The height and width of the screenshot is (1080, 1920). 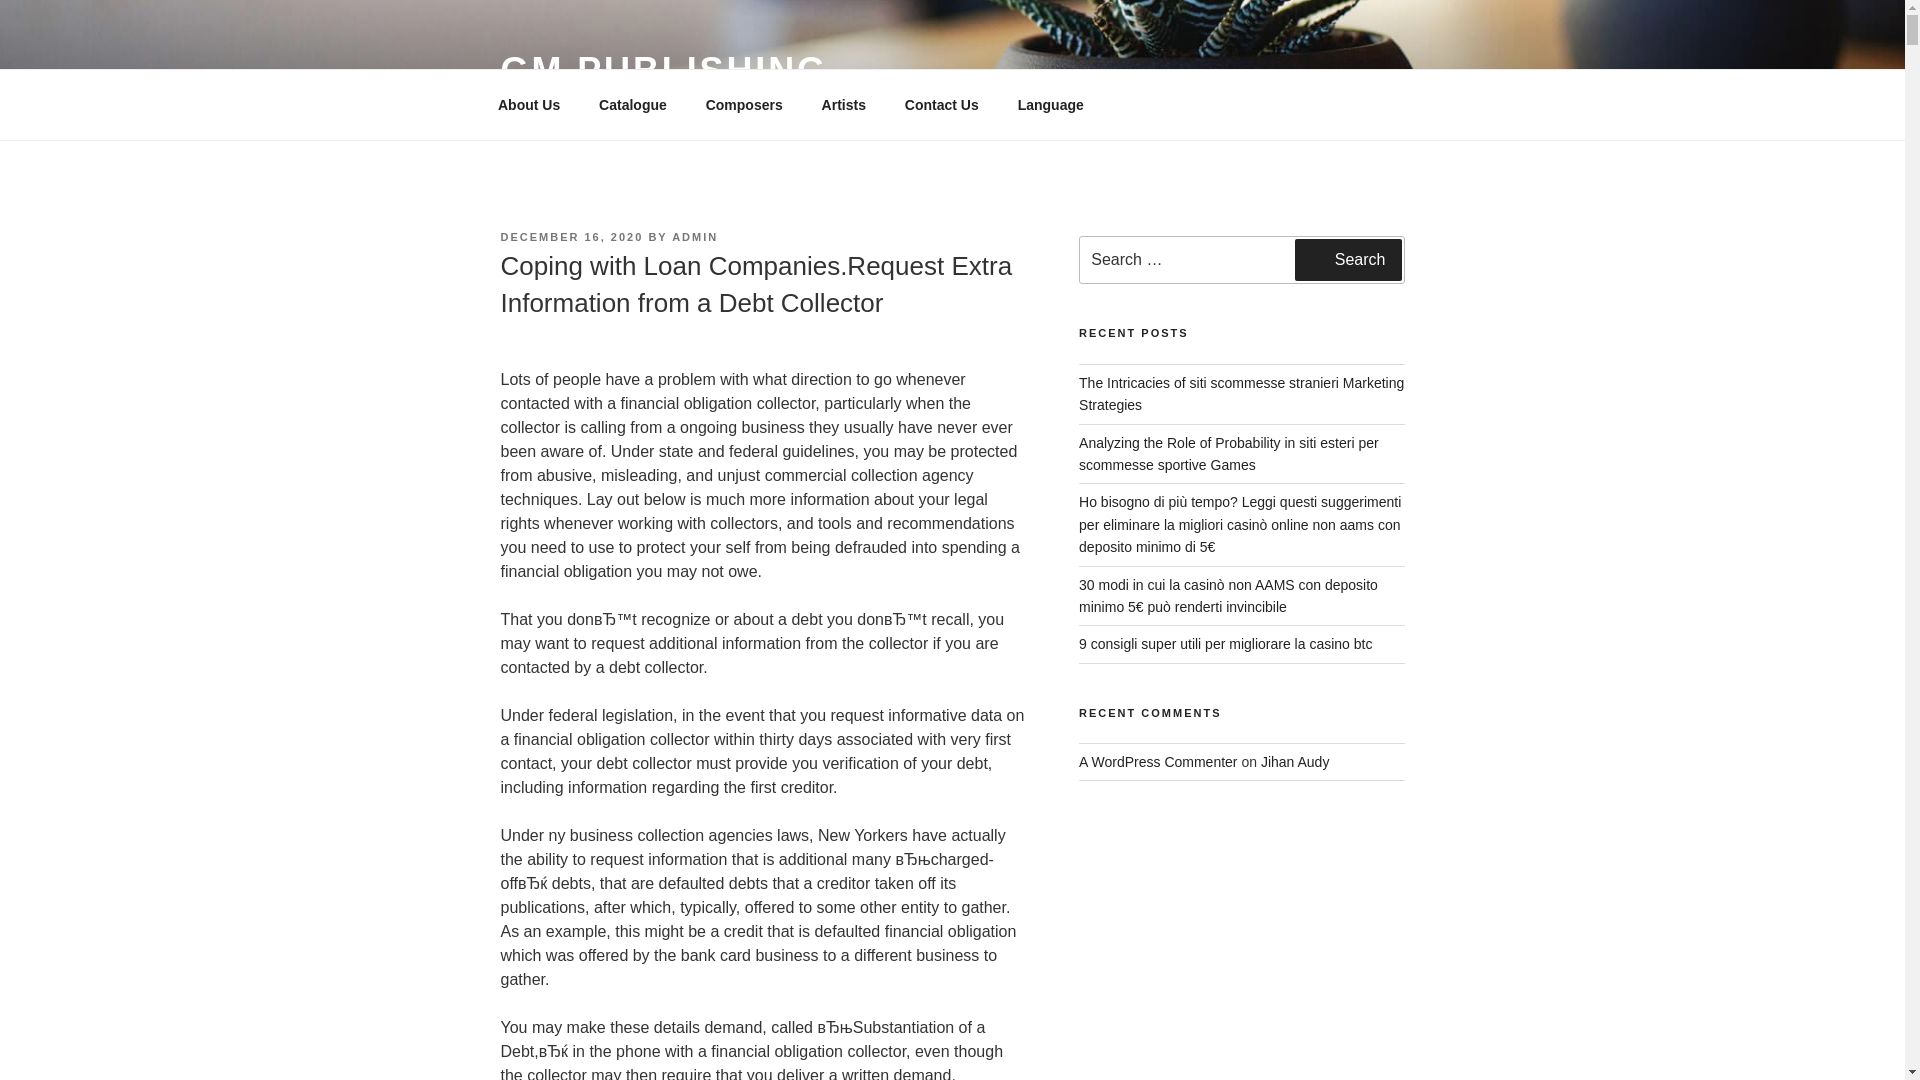 I want to click on Artists, so click(x=844, y=104).